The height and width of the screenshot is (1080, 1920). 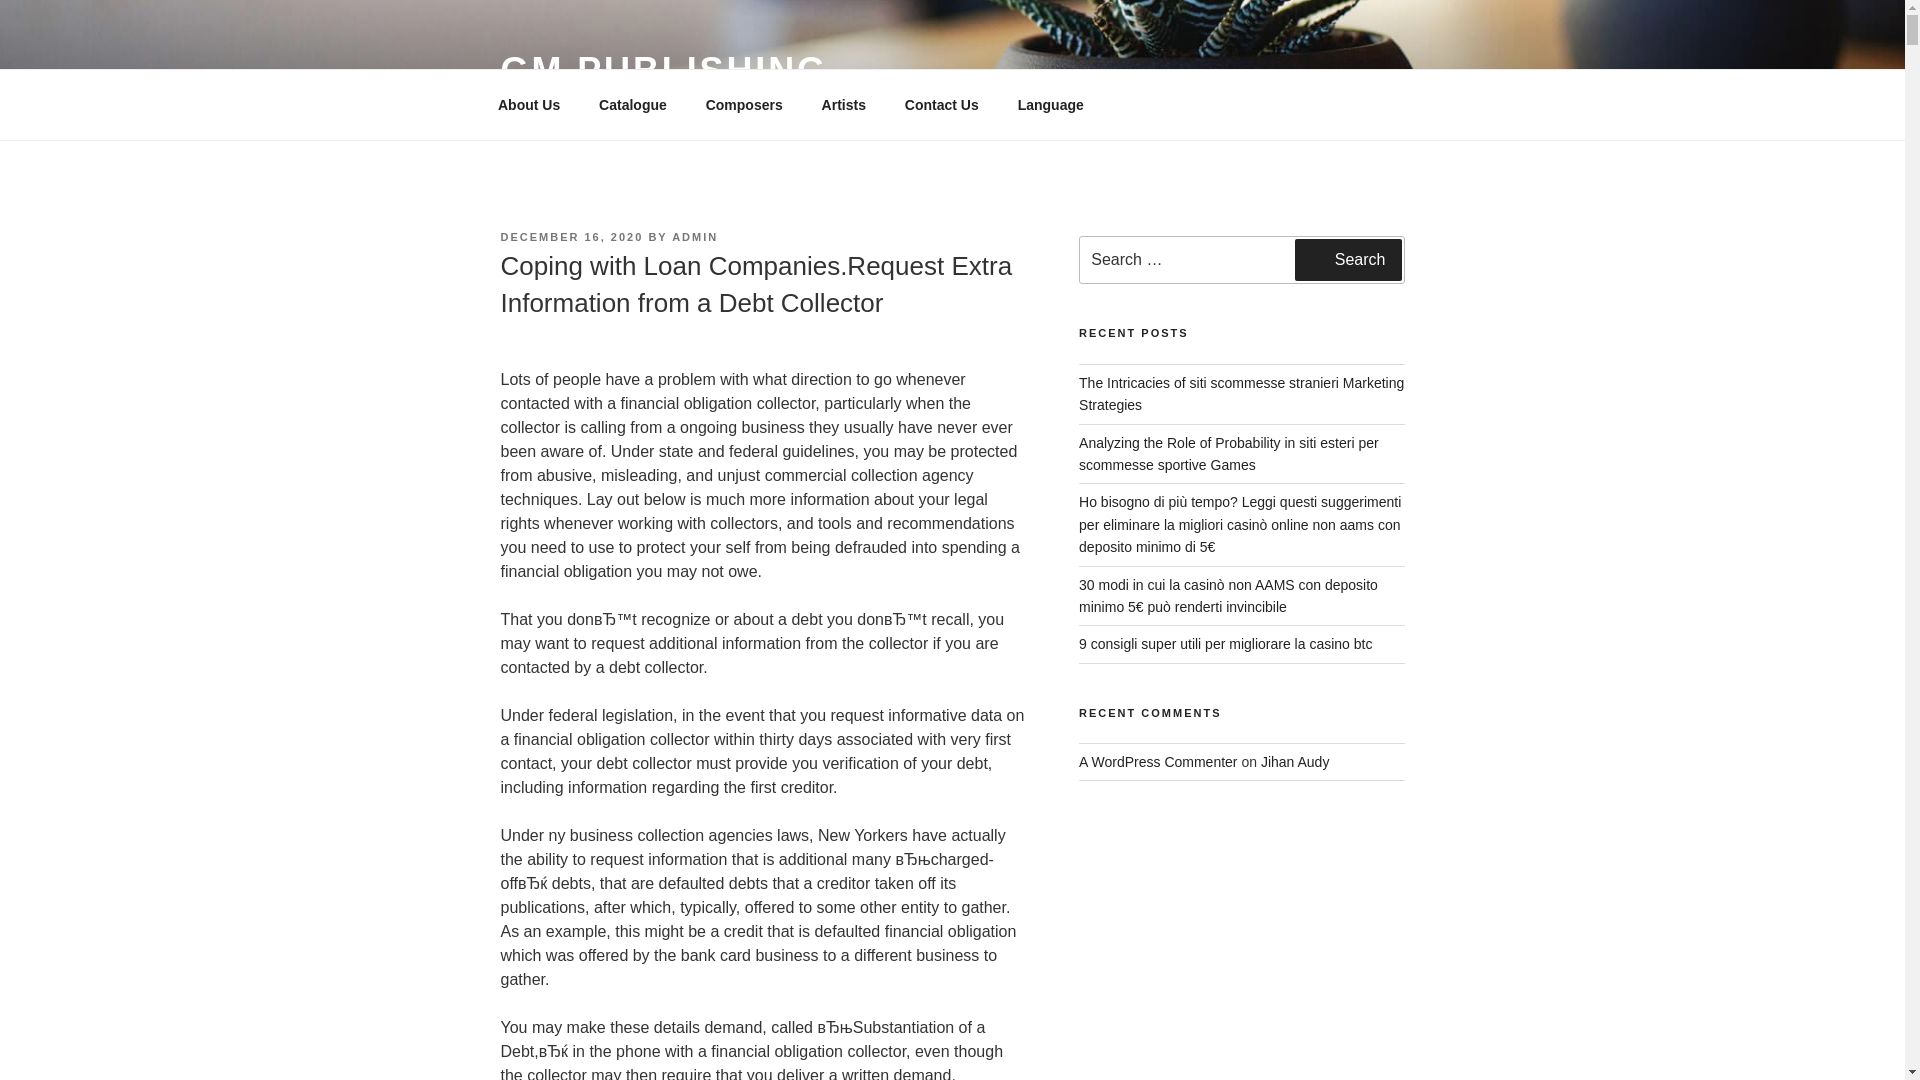 I want to click on Artists, so click(x=844, y=104).